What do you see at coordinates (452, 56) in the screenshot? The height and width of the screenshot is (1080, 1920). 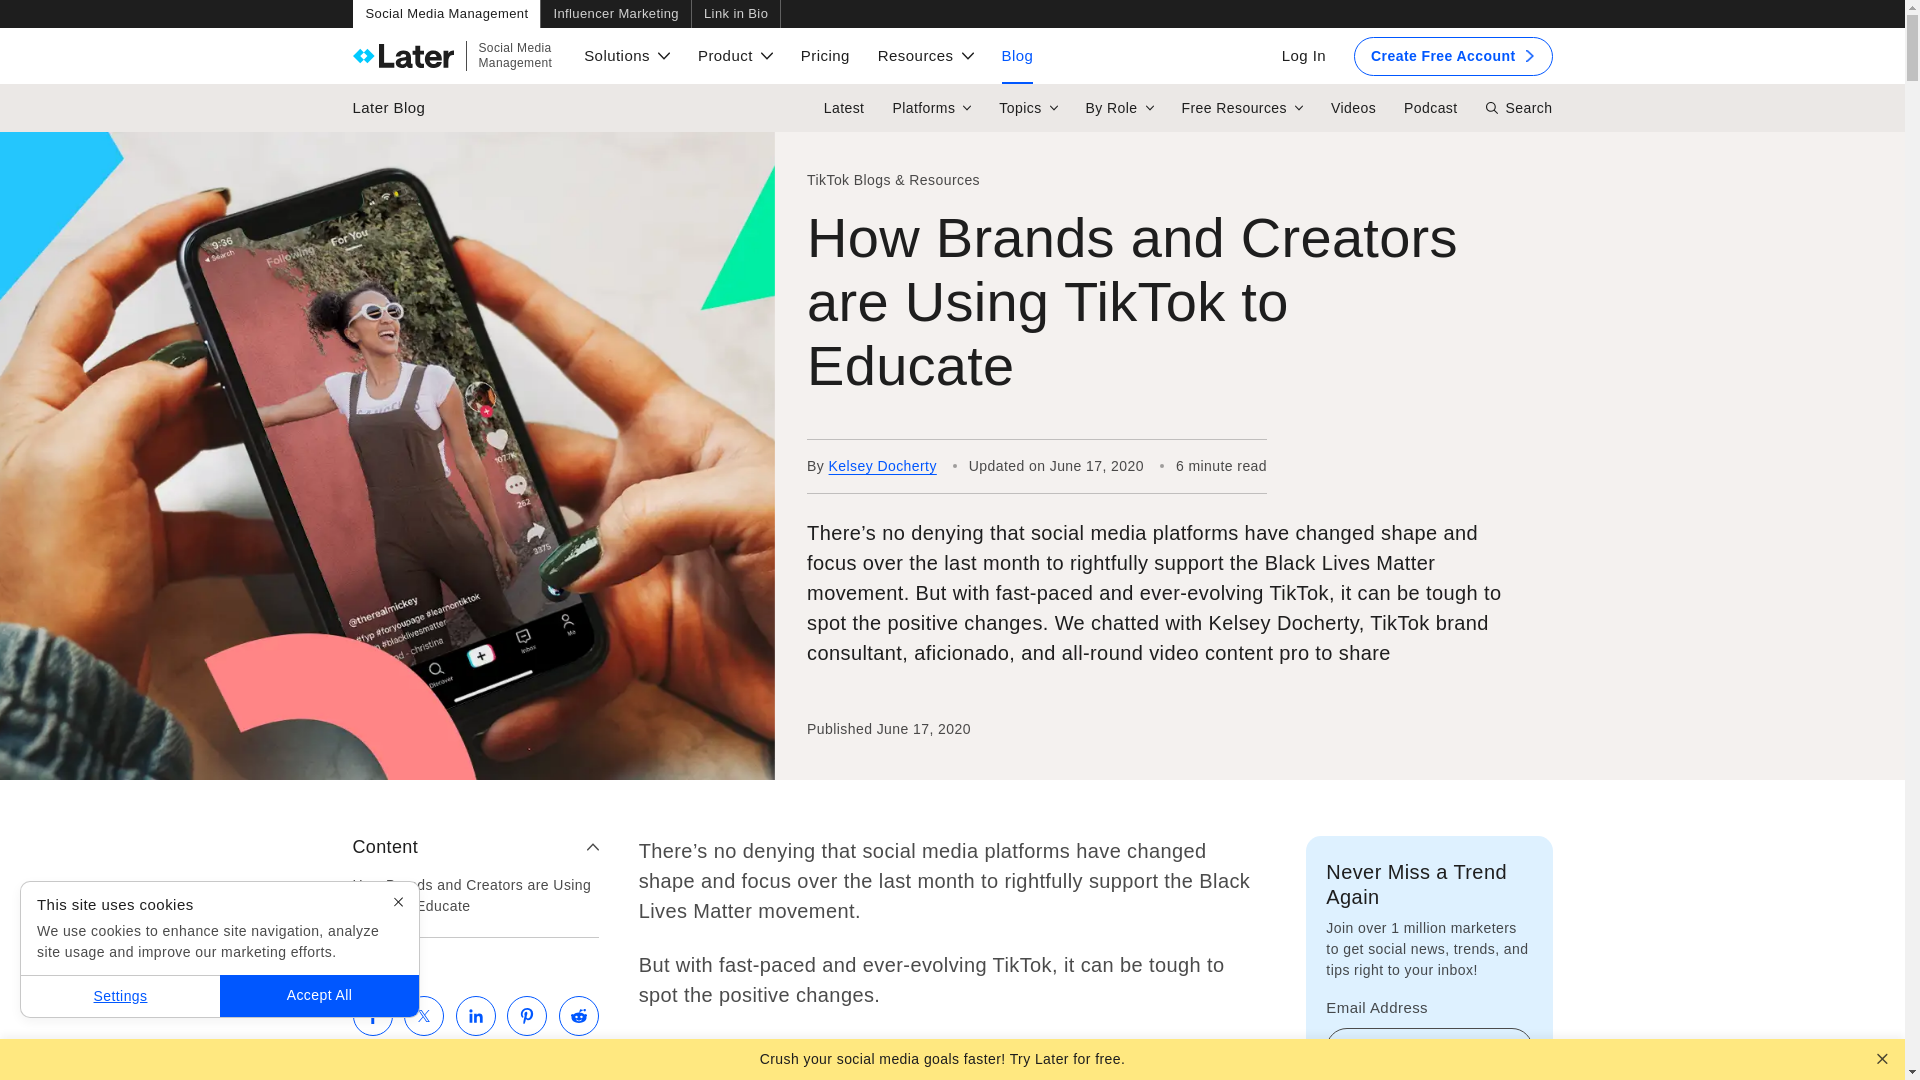 I see `Influencer Marketing` at bounding box center [452, 56].